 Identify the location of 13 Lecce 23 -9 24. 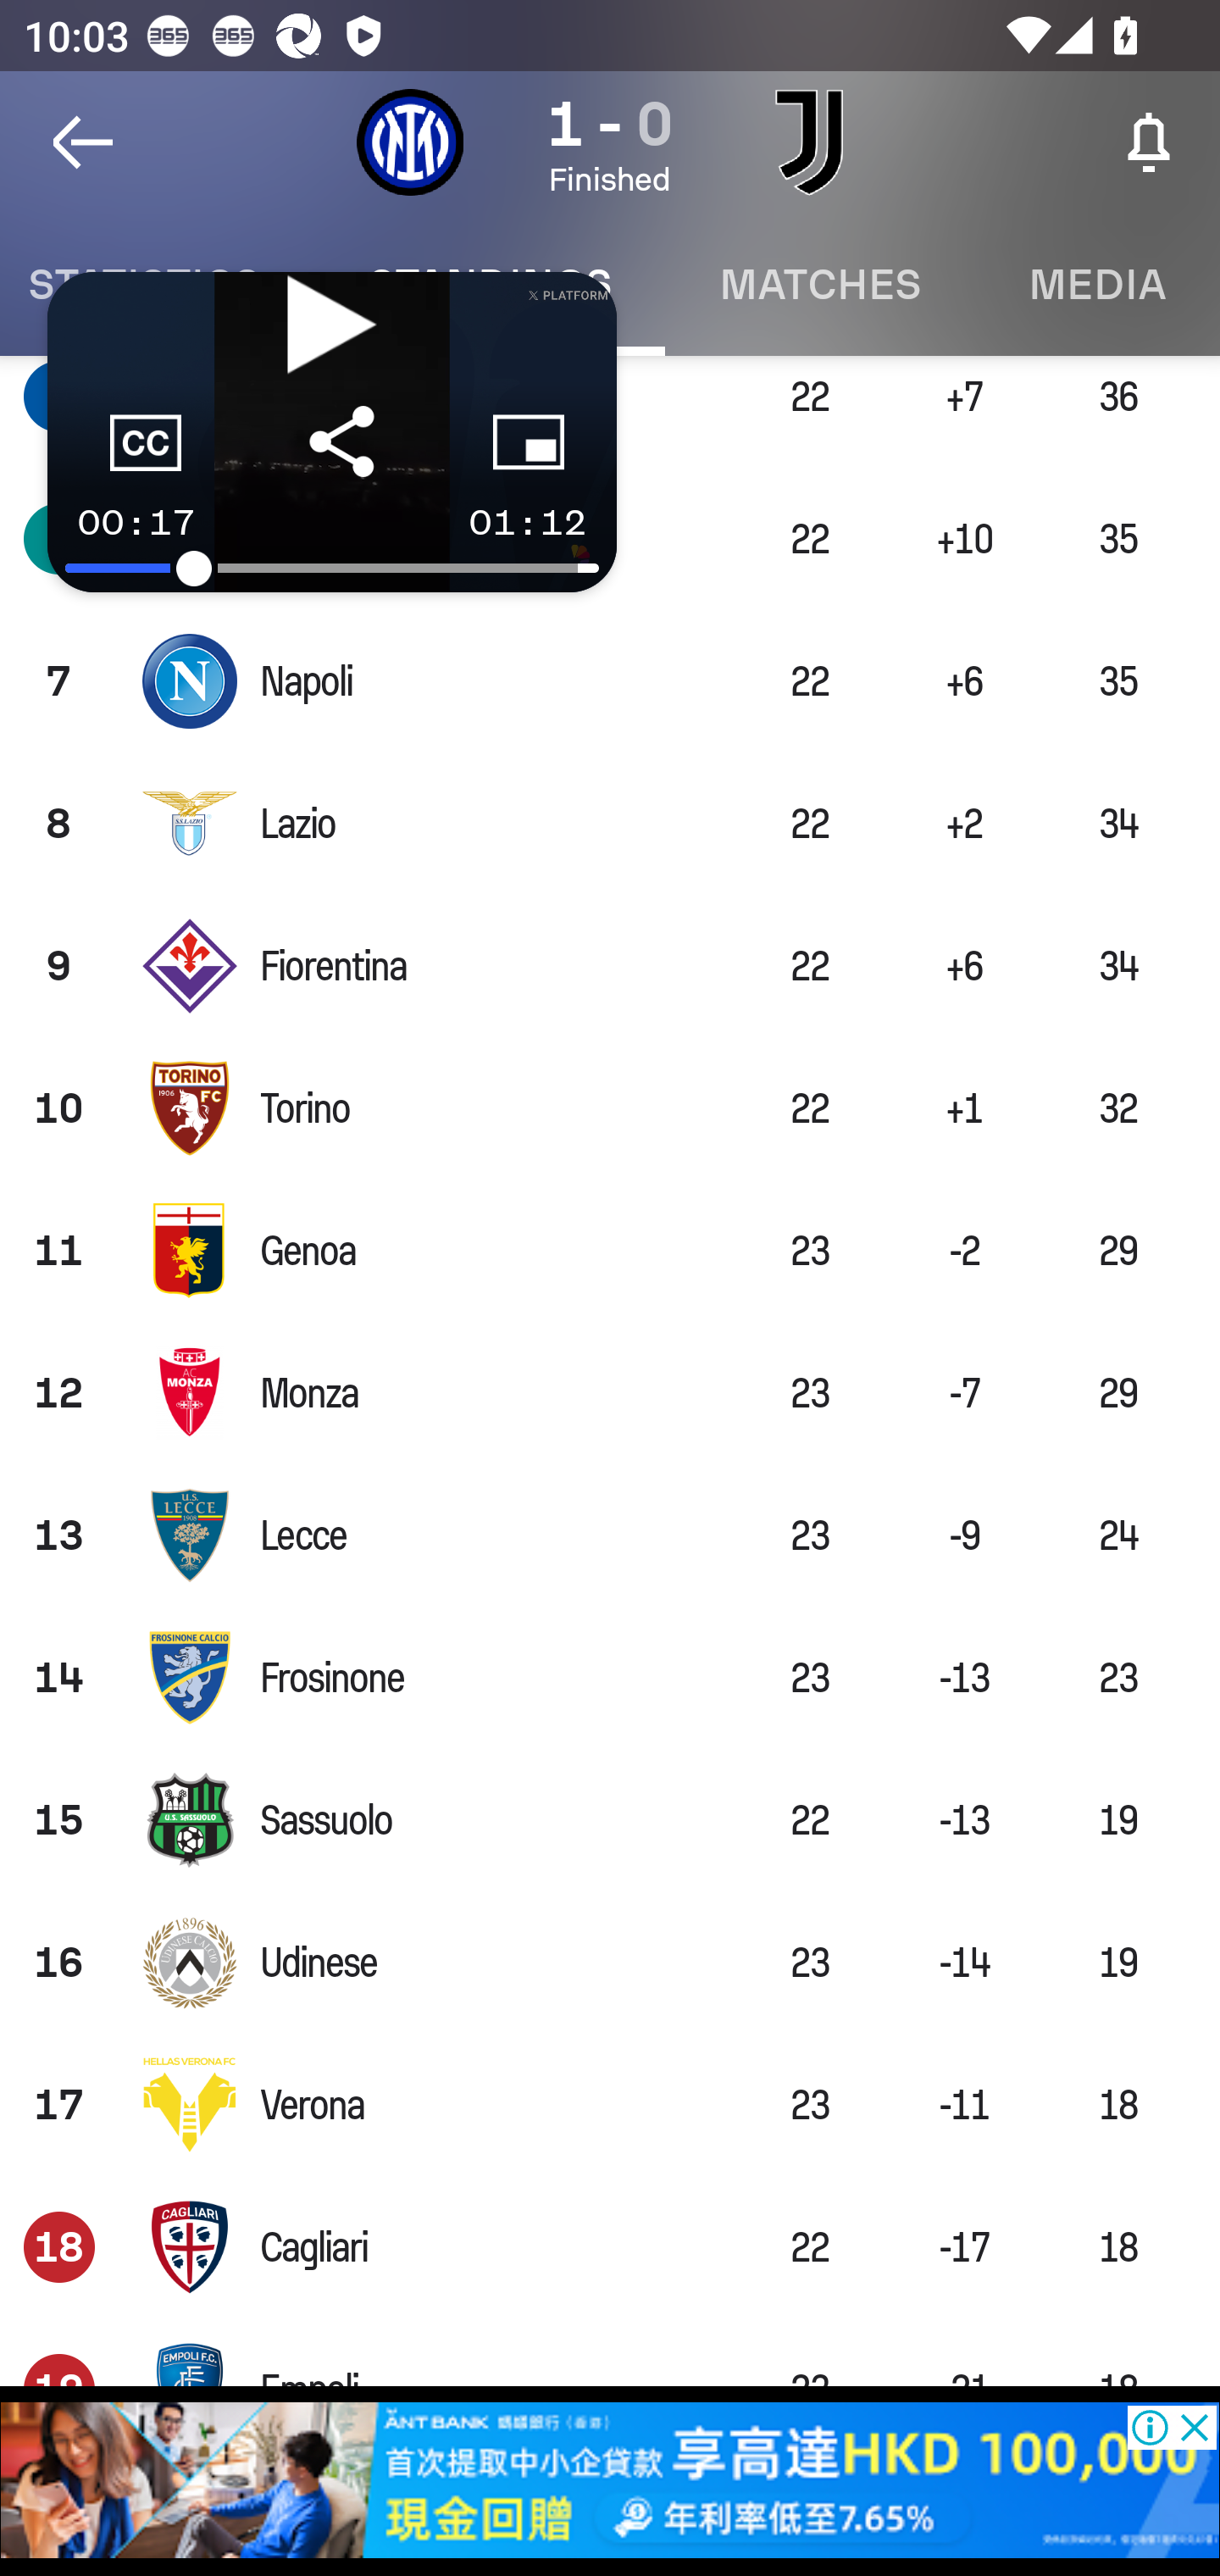
(610, 1535).